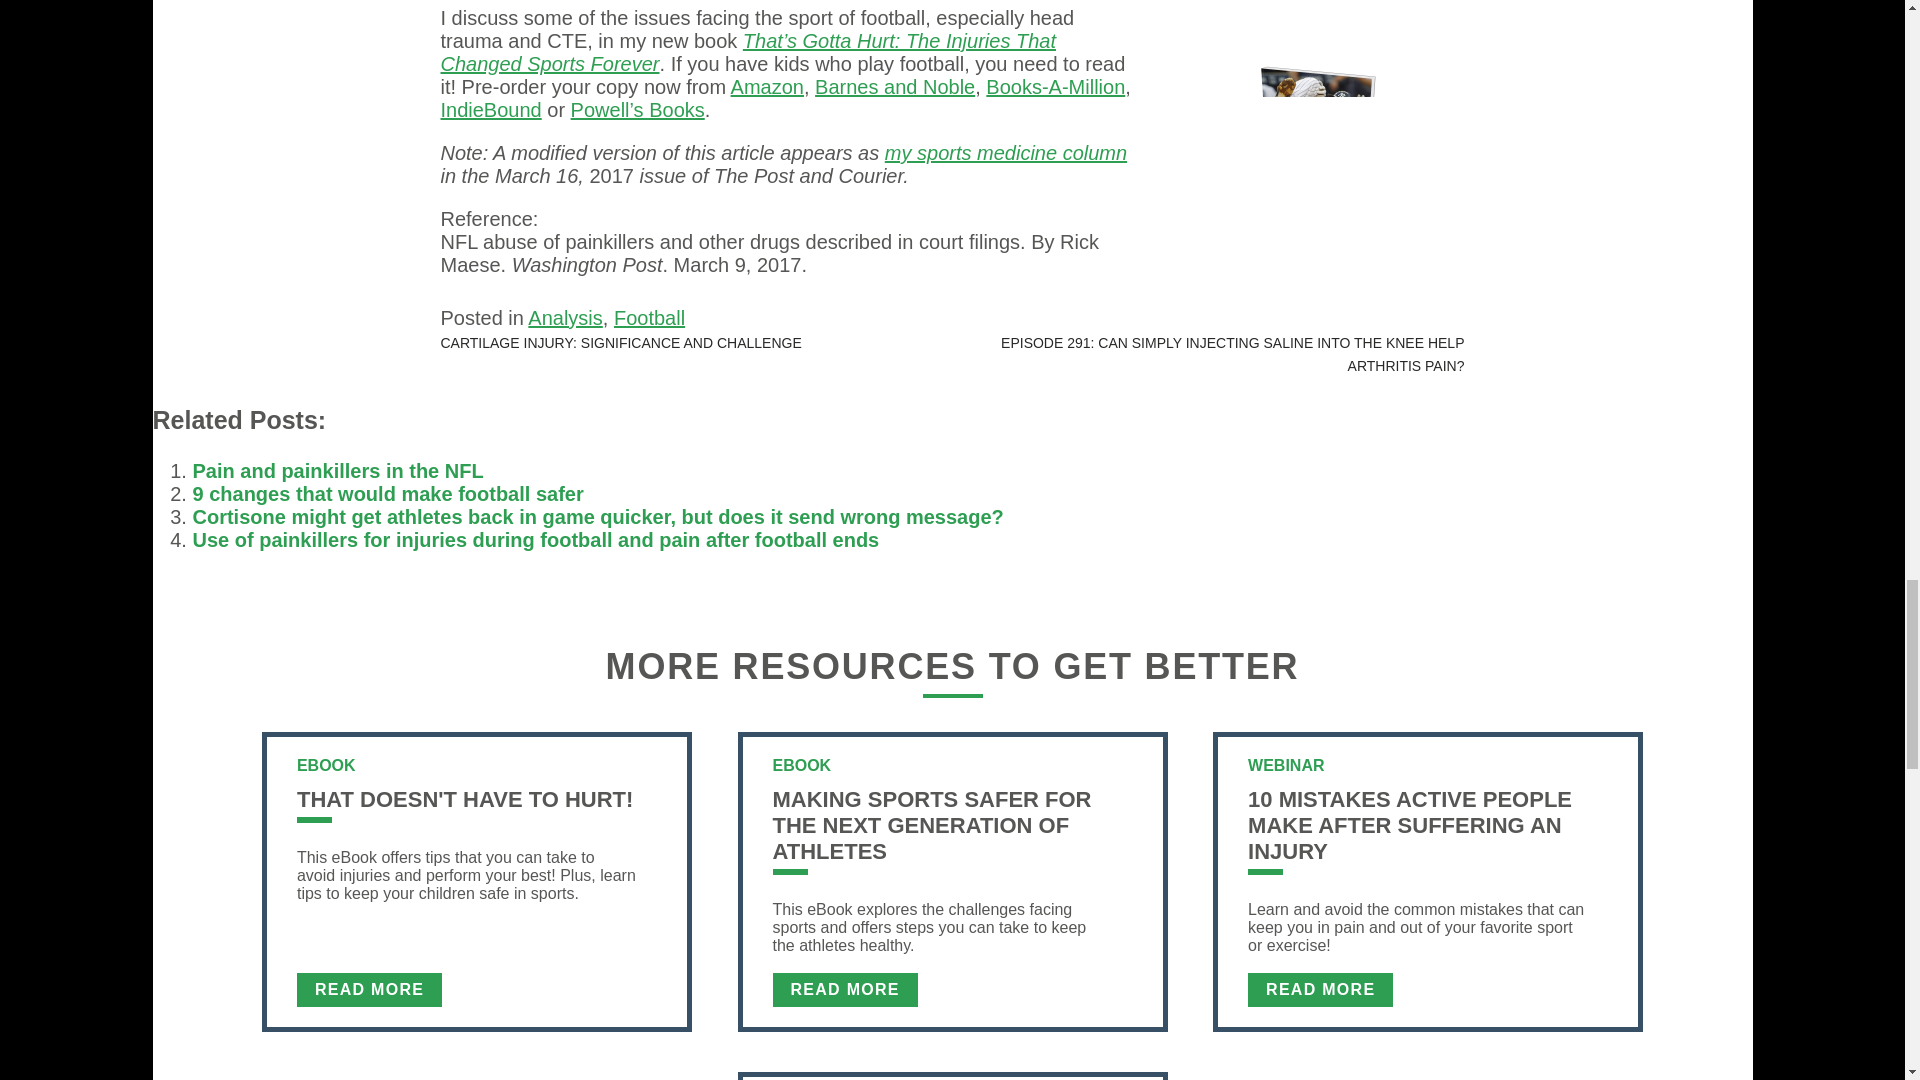 This screenshot has height=1080, width=1920. I want to click on Football, so click(650, 318).